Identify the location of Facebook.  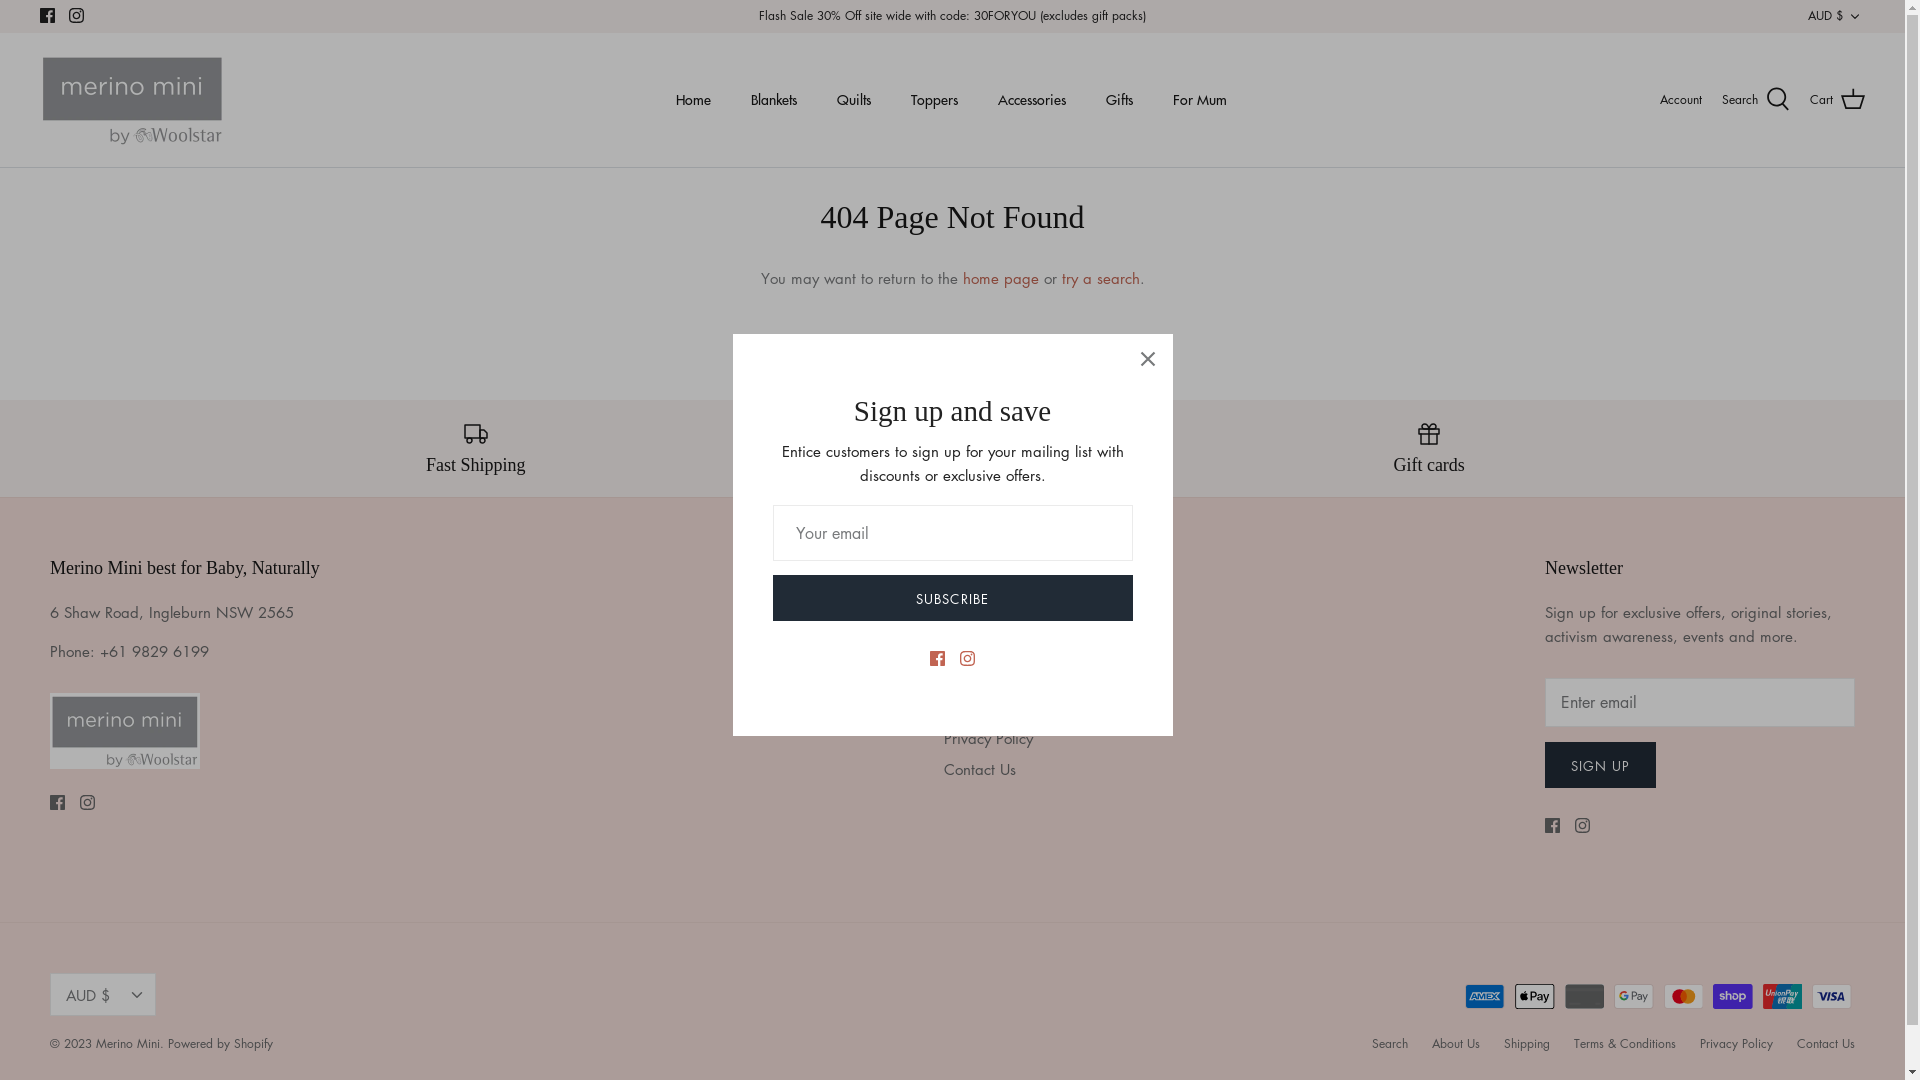
(48, 16).